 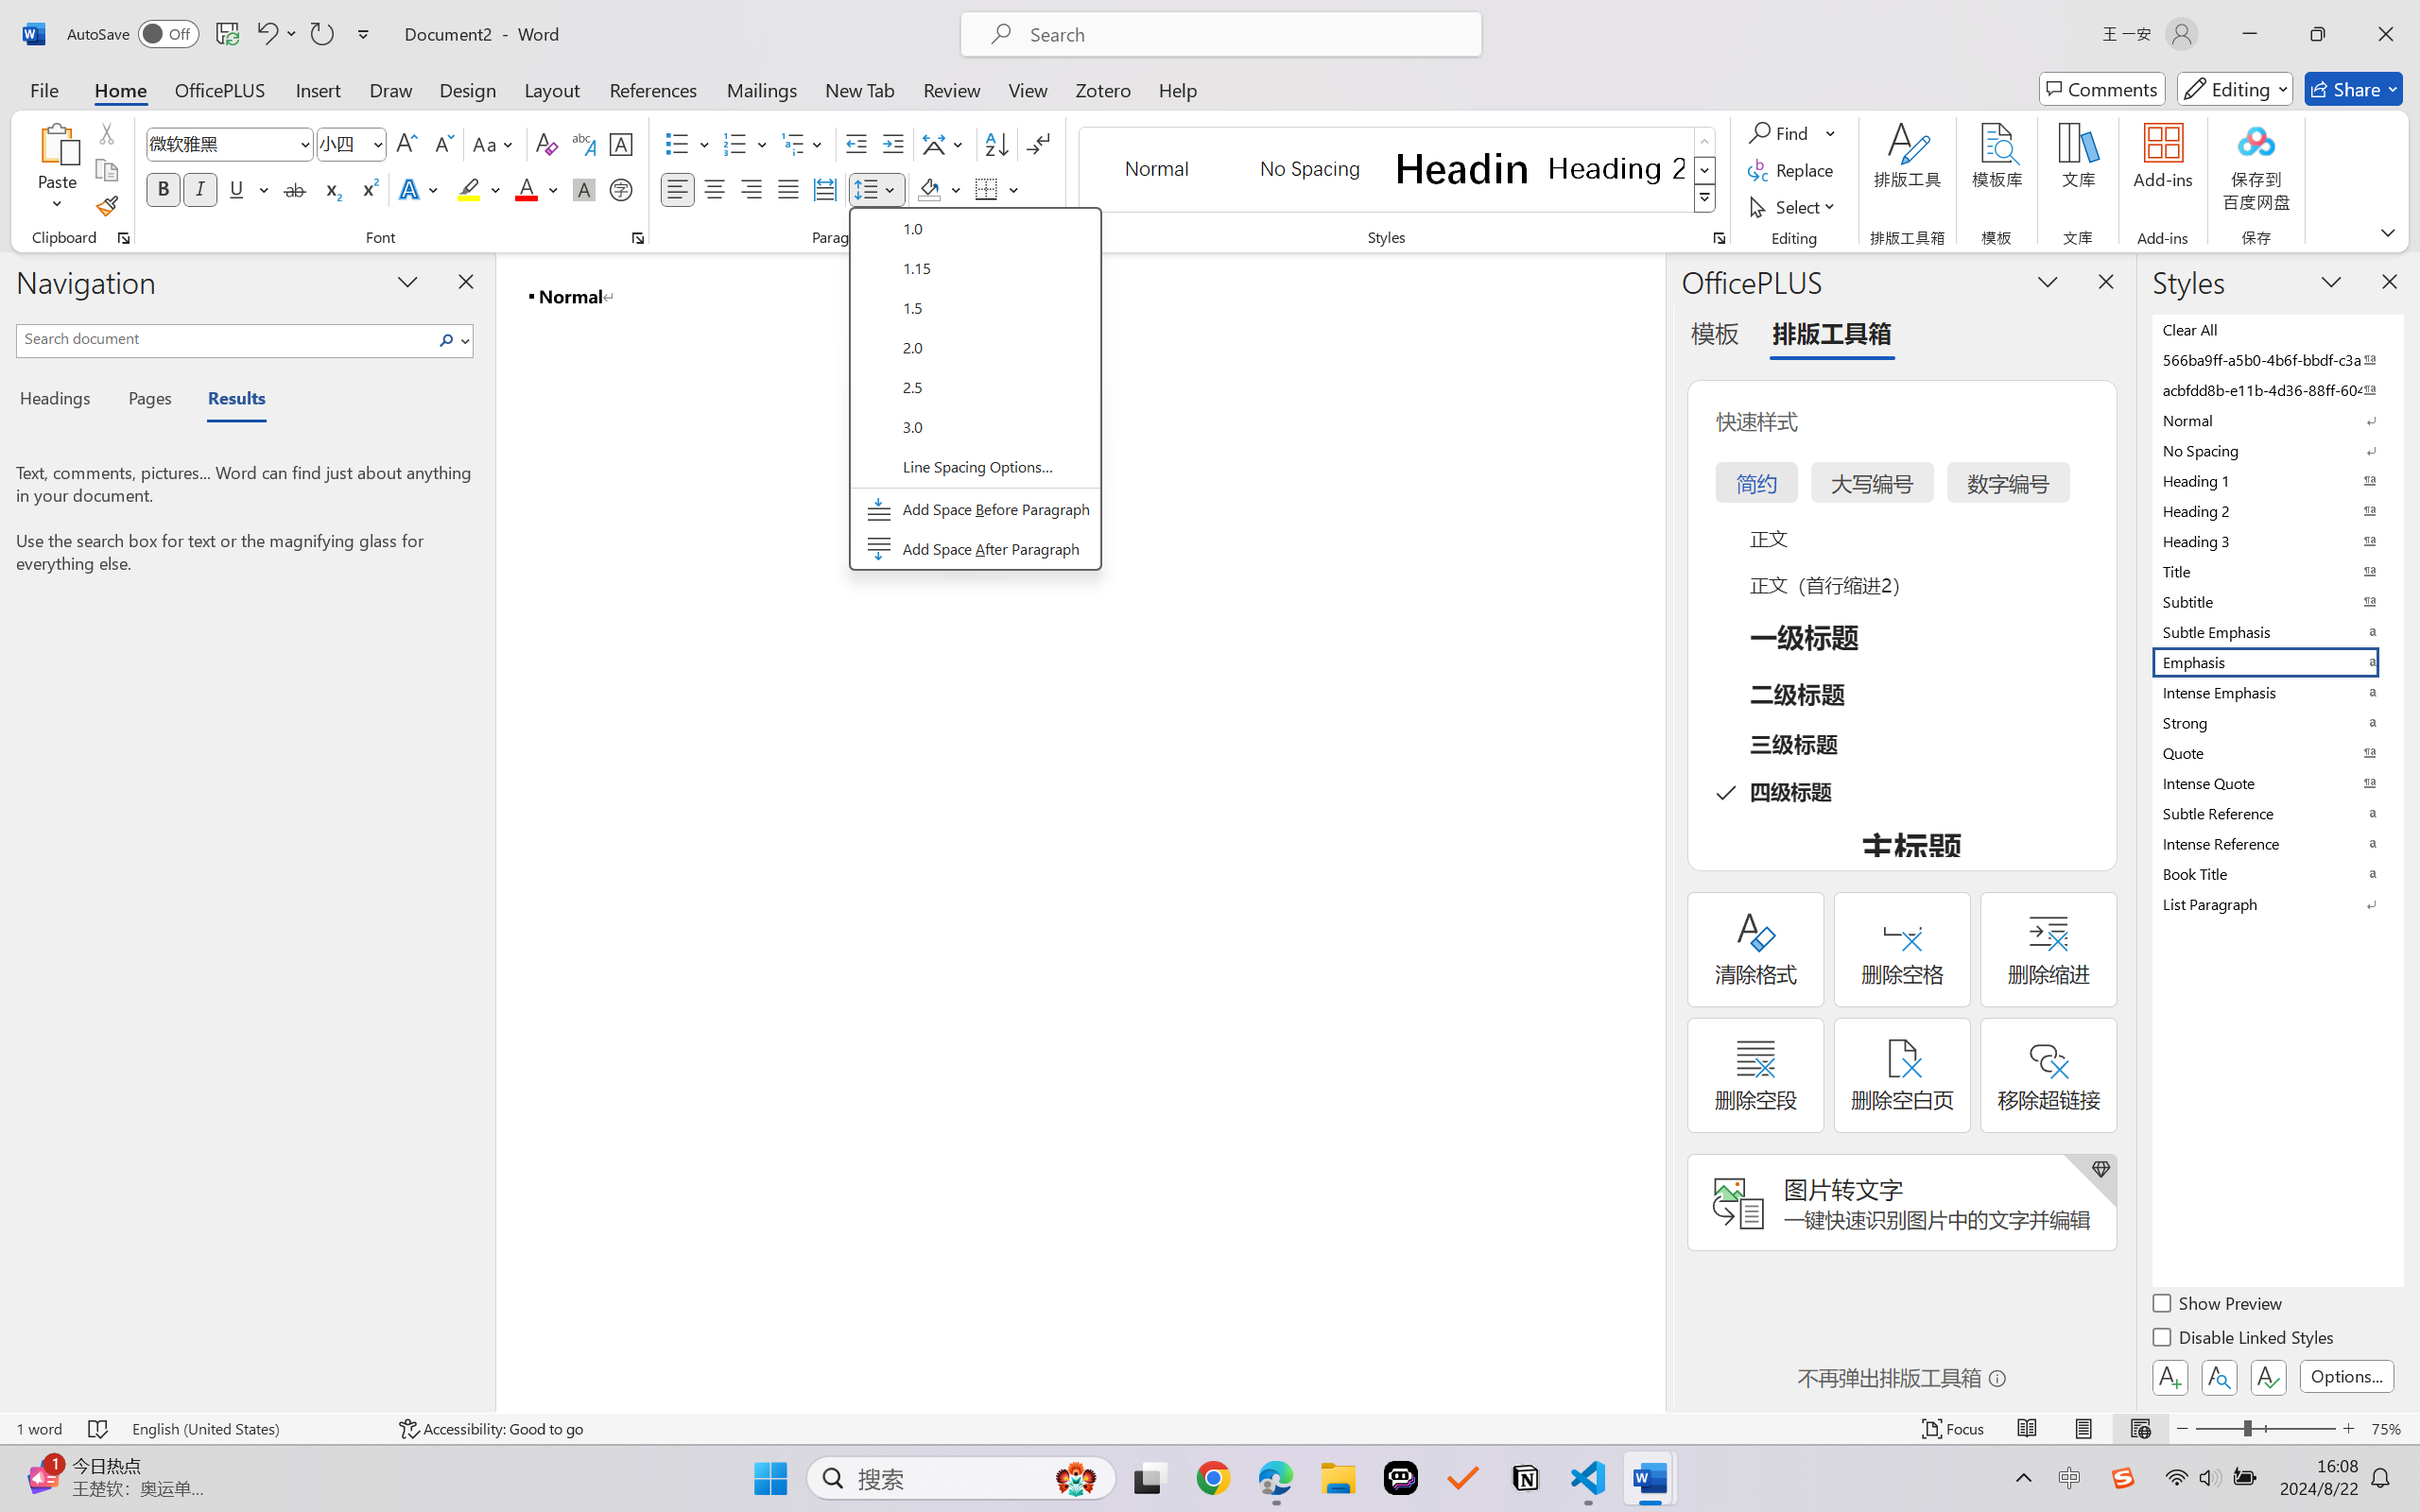 What do you see at coordinates (223, 34) in the screenshot?
I see `Quick Access Toolbar` at bounding box center [223, 34].